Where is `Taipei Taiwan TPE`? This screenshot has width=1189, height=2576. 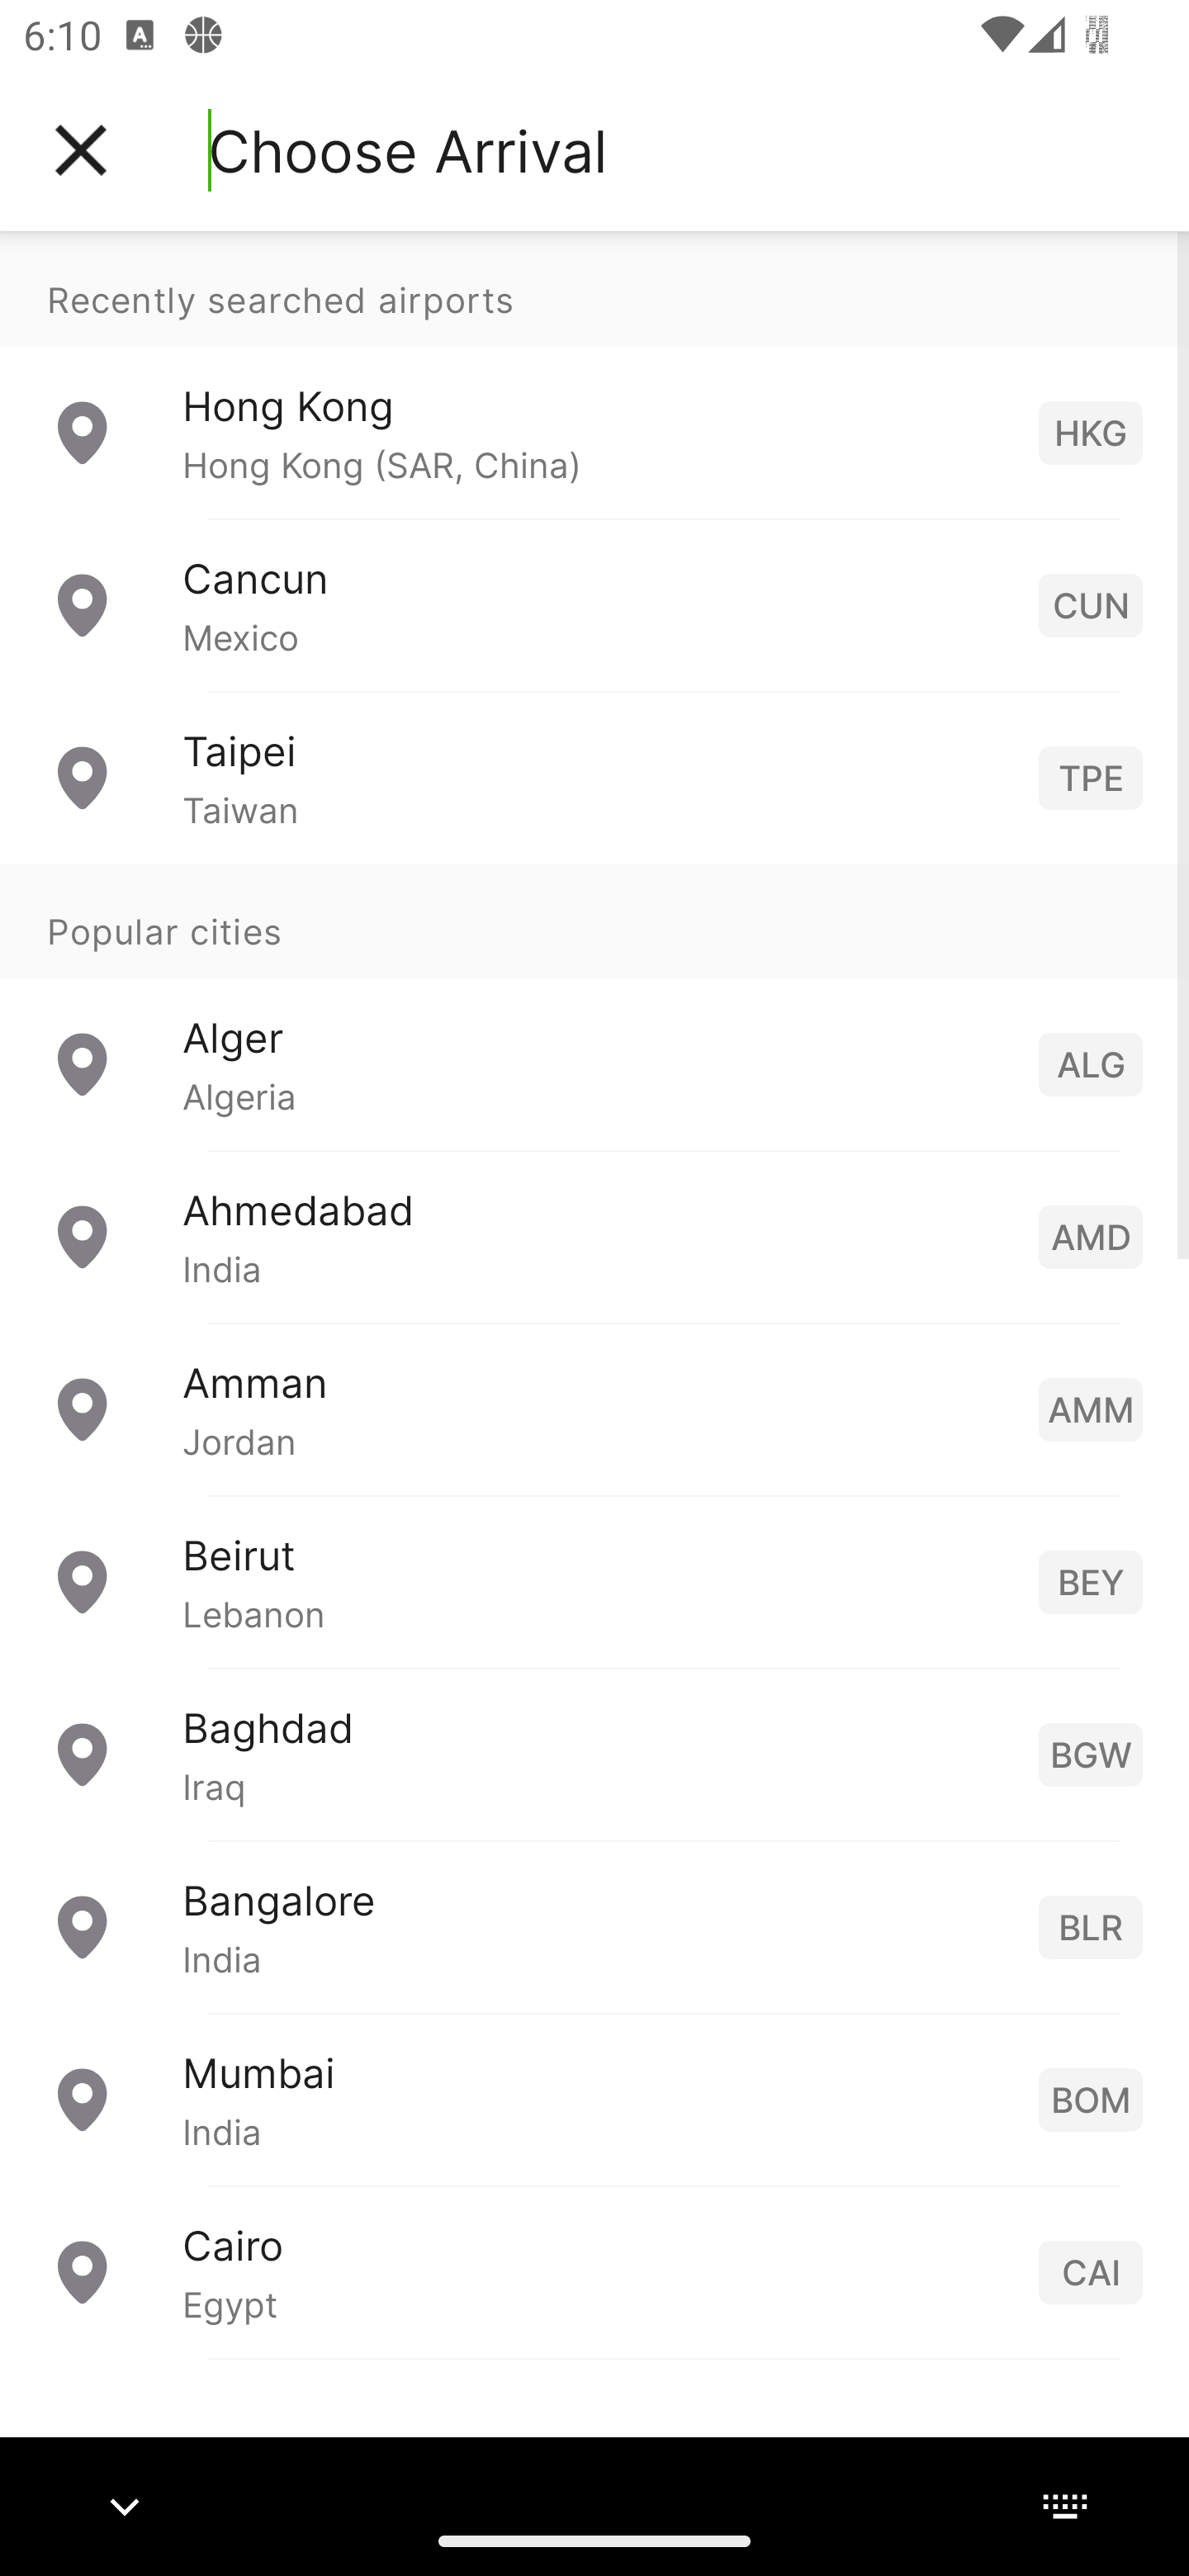 Taipei Taiwan TPE is located at coordinates (594, 776).